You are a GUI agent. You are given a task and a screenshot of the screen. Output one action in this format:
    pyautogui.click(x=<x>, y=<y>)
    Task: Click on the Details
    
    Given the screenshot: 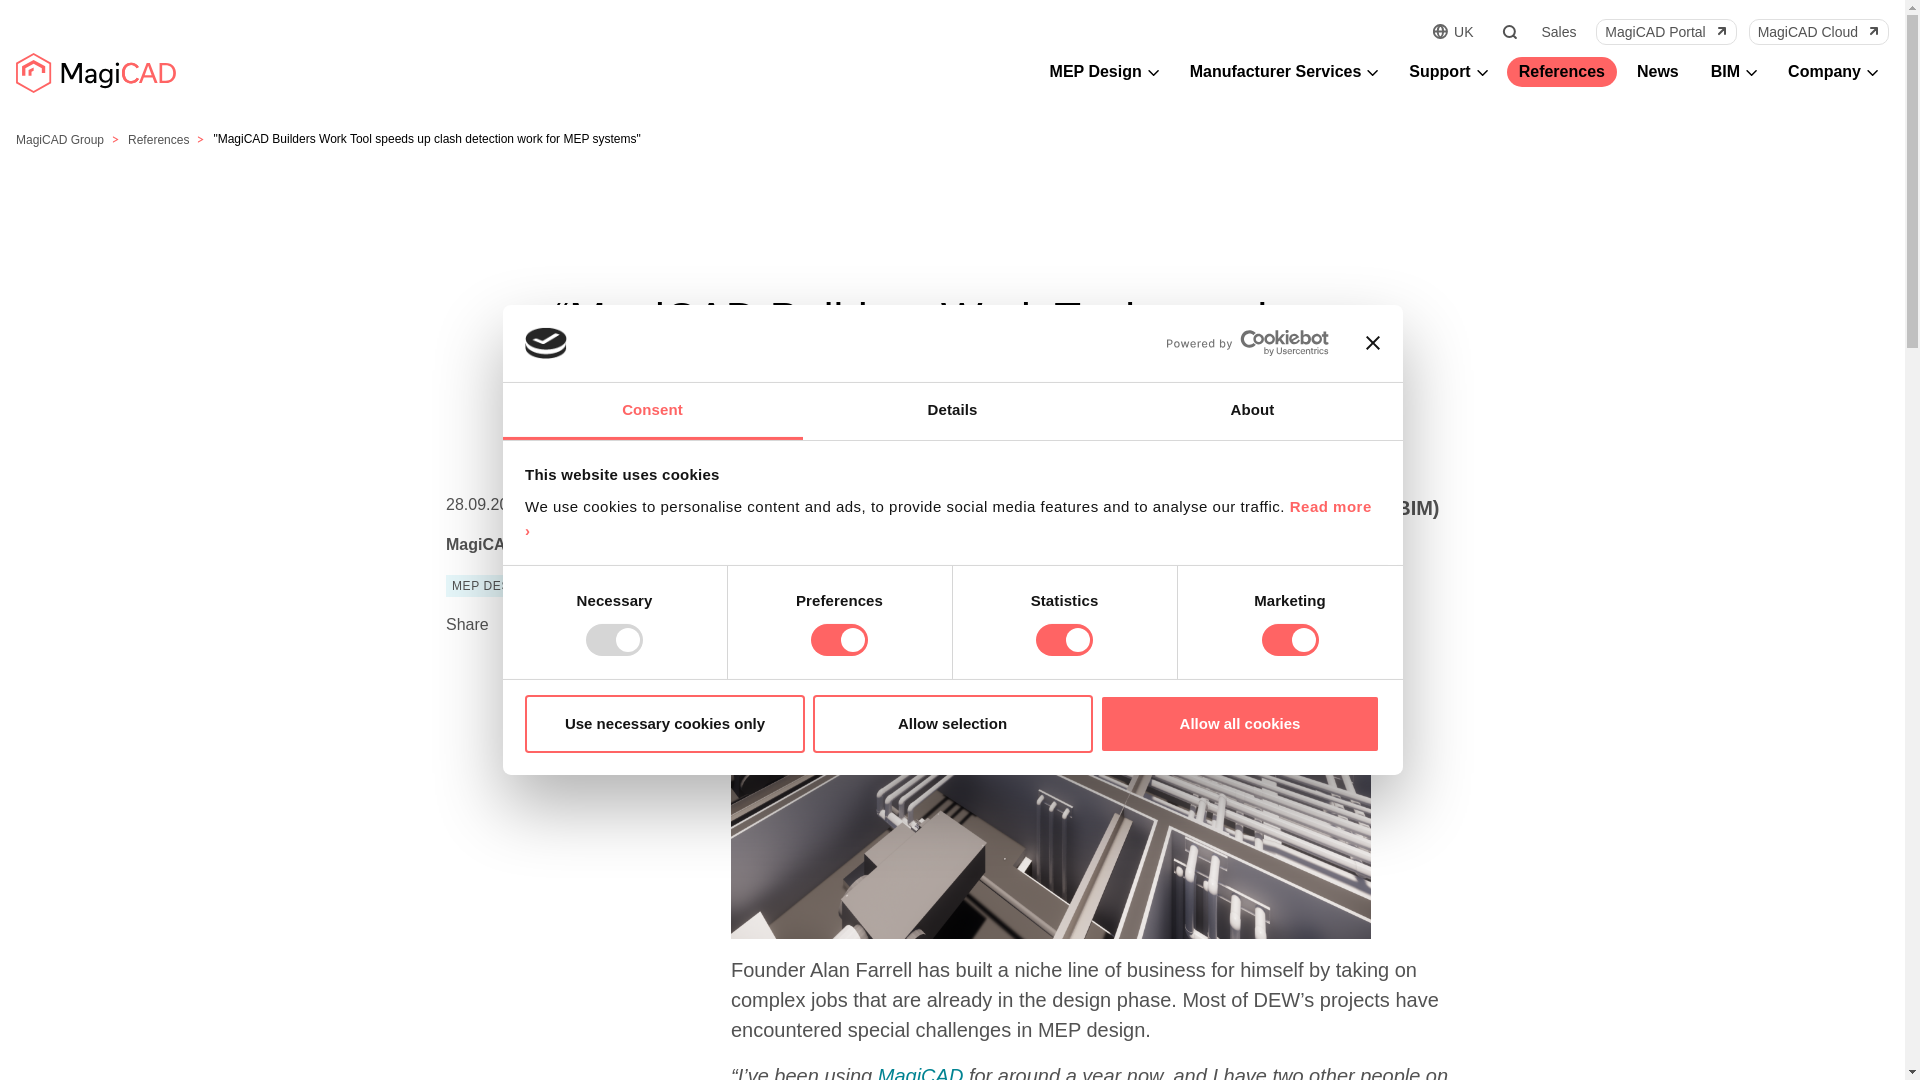 What is the action you would take?
    pyautogui.click(x=952, y=411)
    